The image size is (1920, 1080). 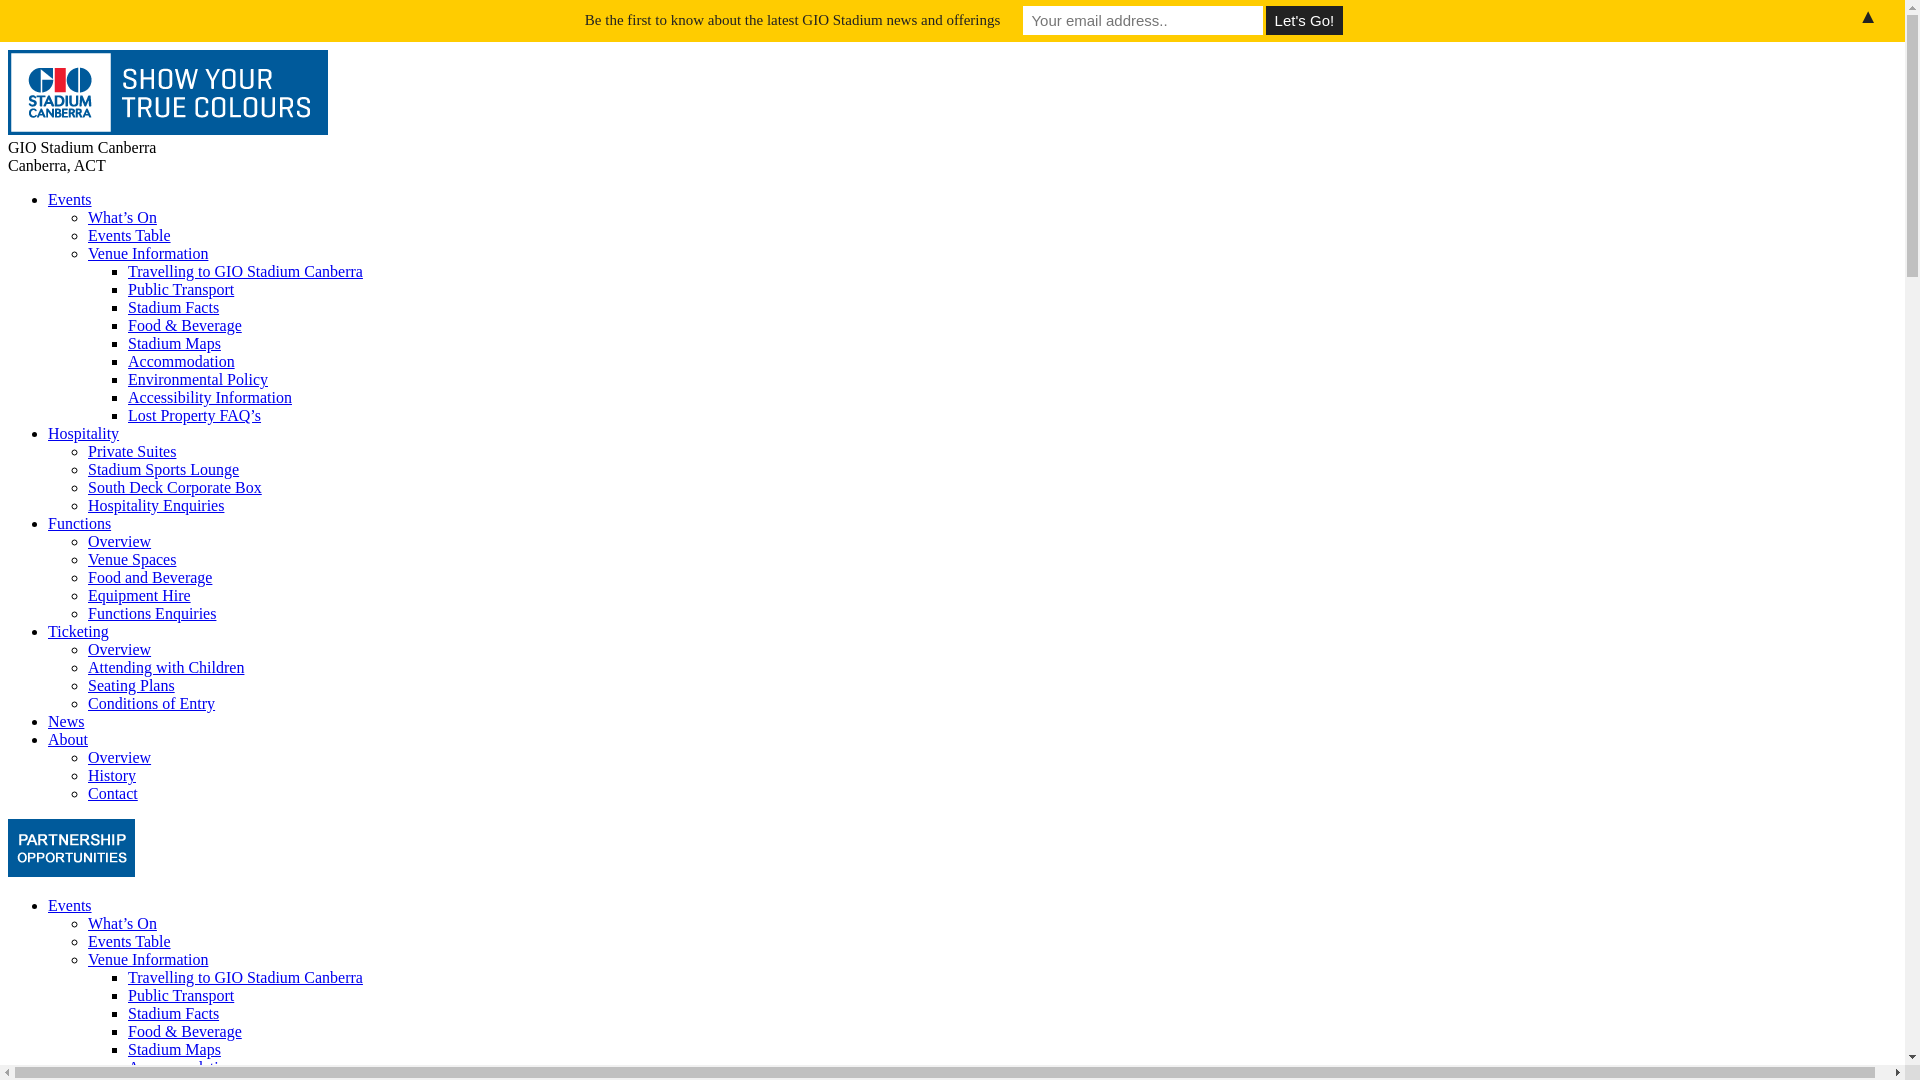 What do you see at coordinates (148, 960) in the screenshot?
I see `Venue Information` at bounding box center [148, 960].